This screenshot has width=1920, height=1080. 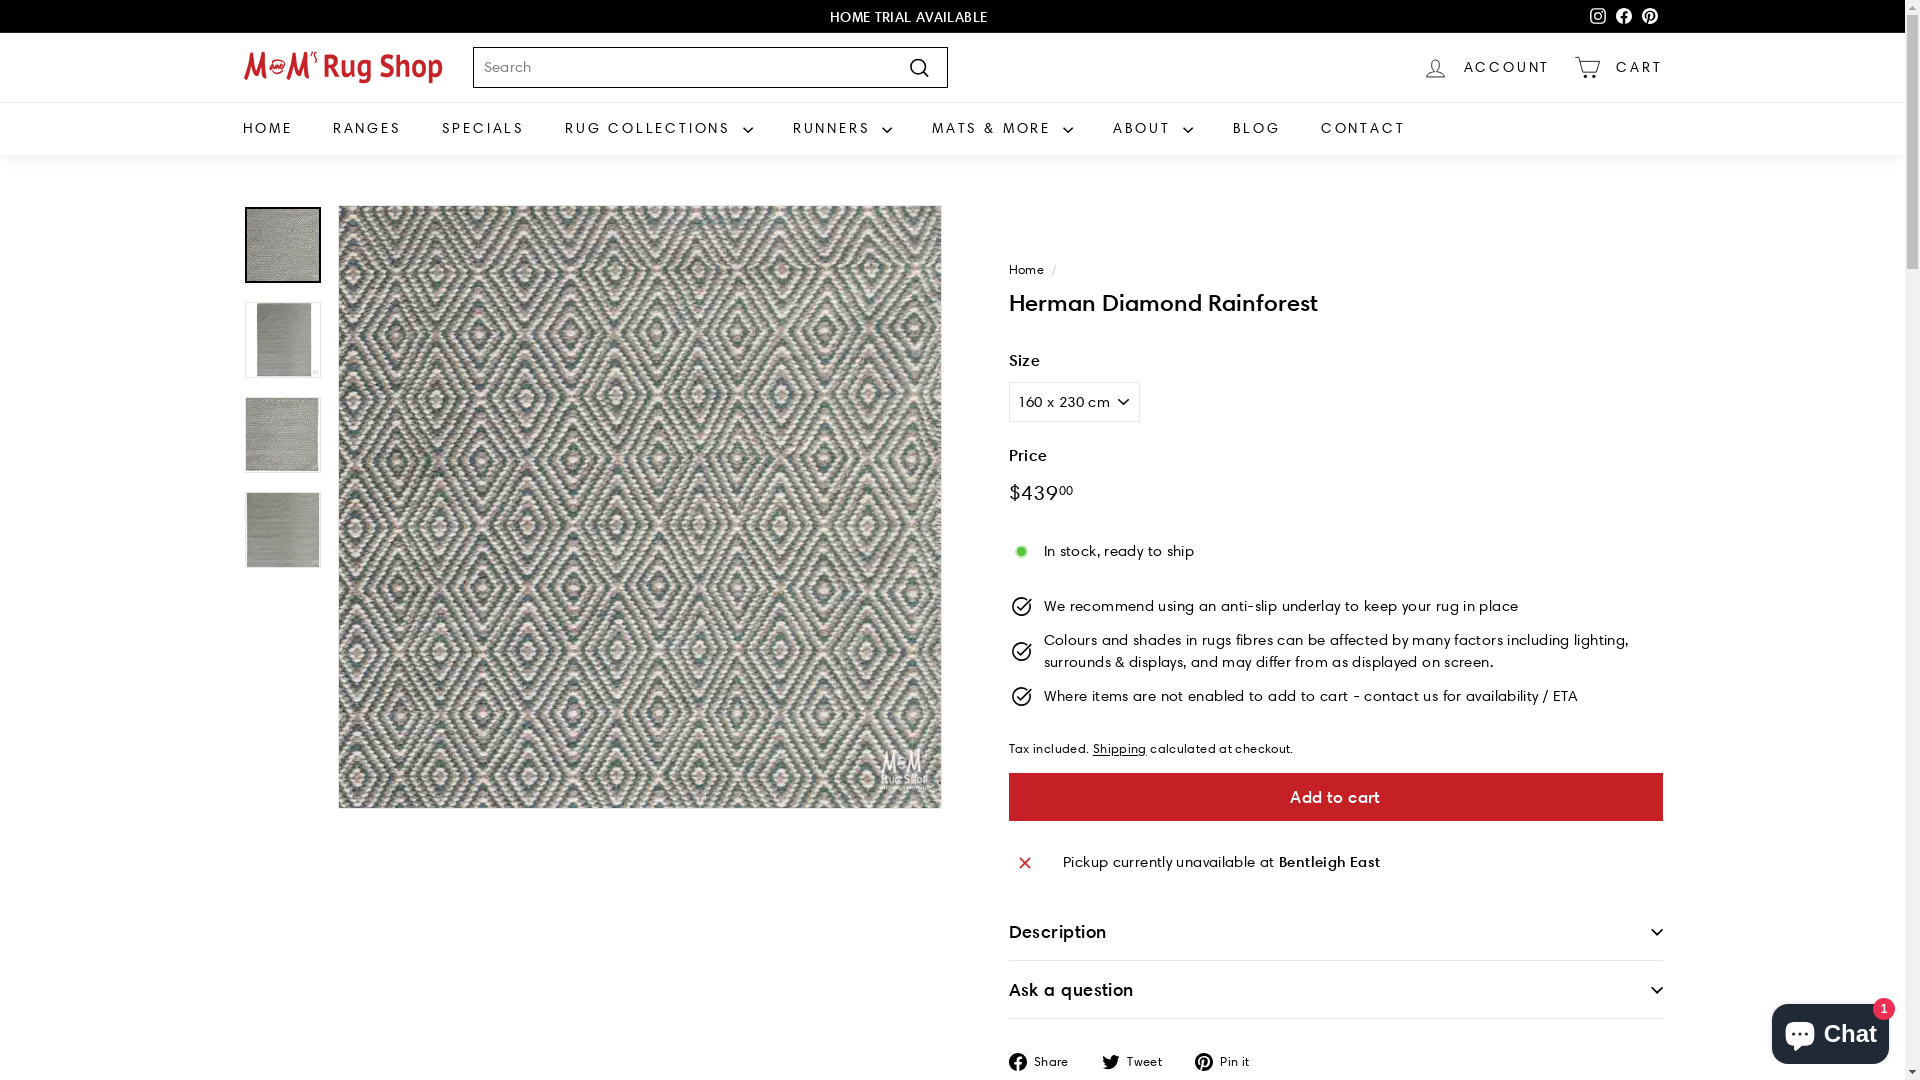 What do you see at coordinates (1335, 990) in the screenshot?
I see `Ask a question` at bounding box center [1335, 990].